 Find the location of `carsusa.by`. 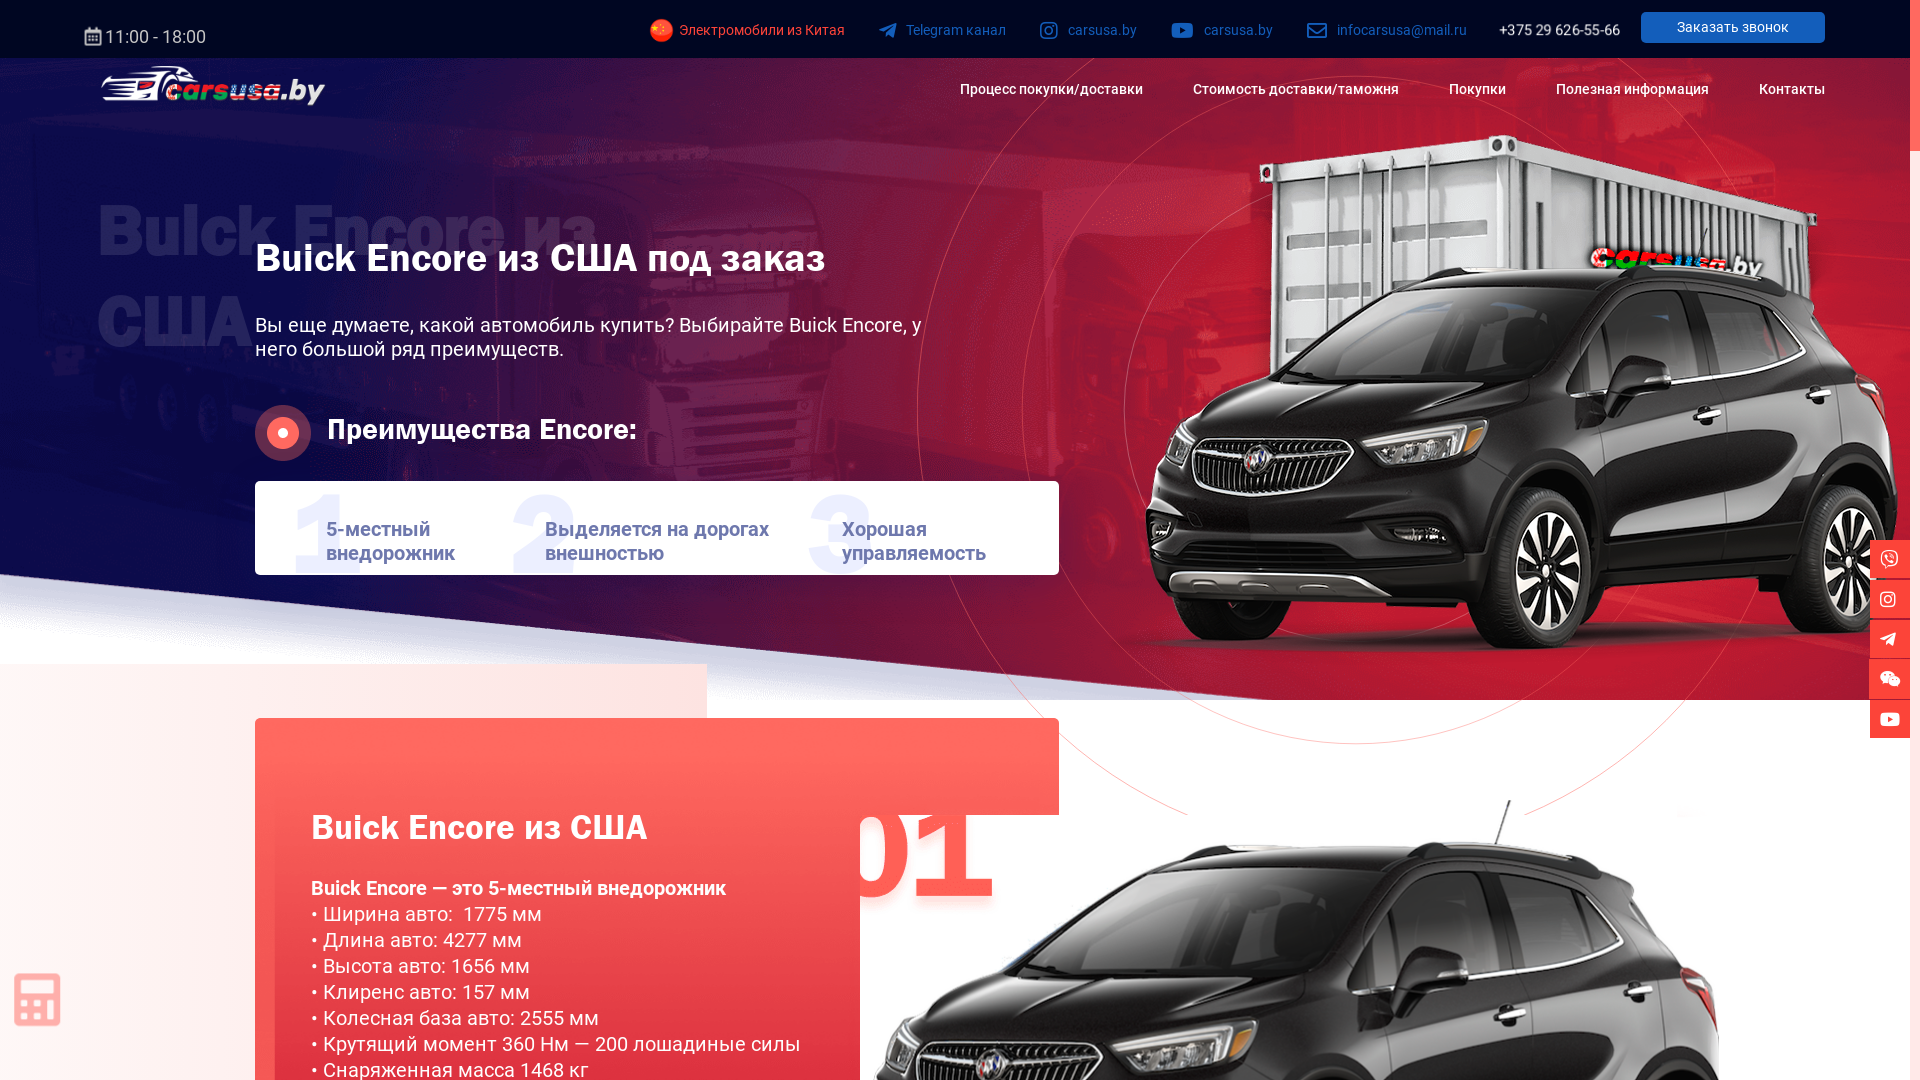

carsusa.by is located at coordinates (1222, 30).